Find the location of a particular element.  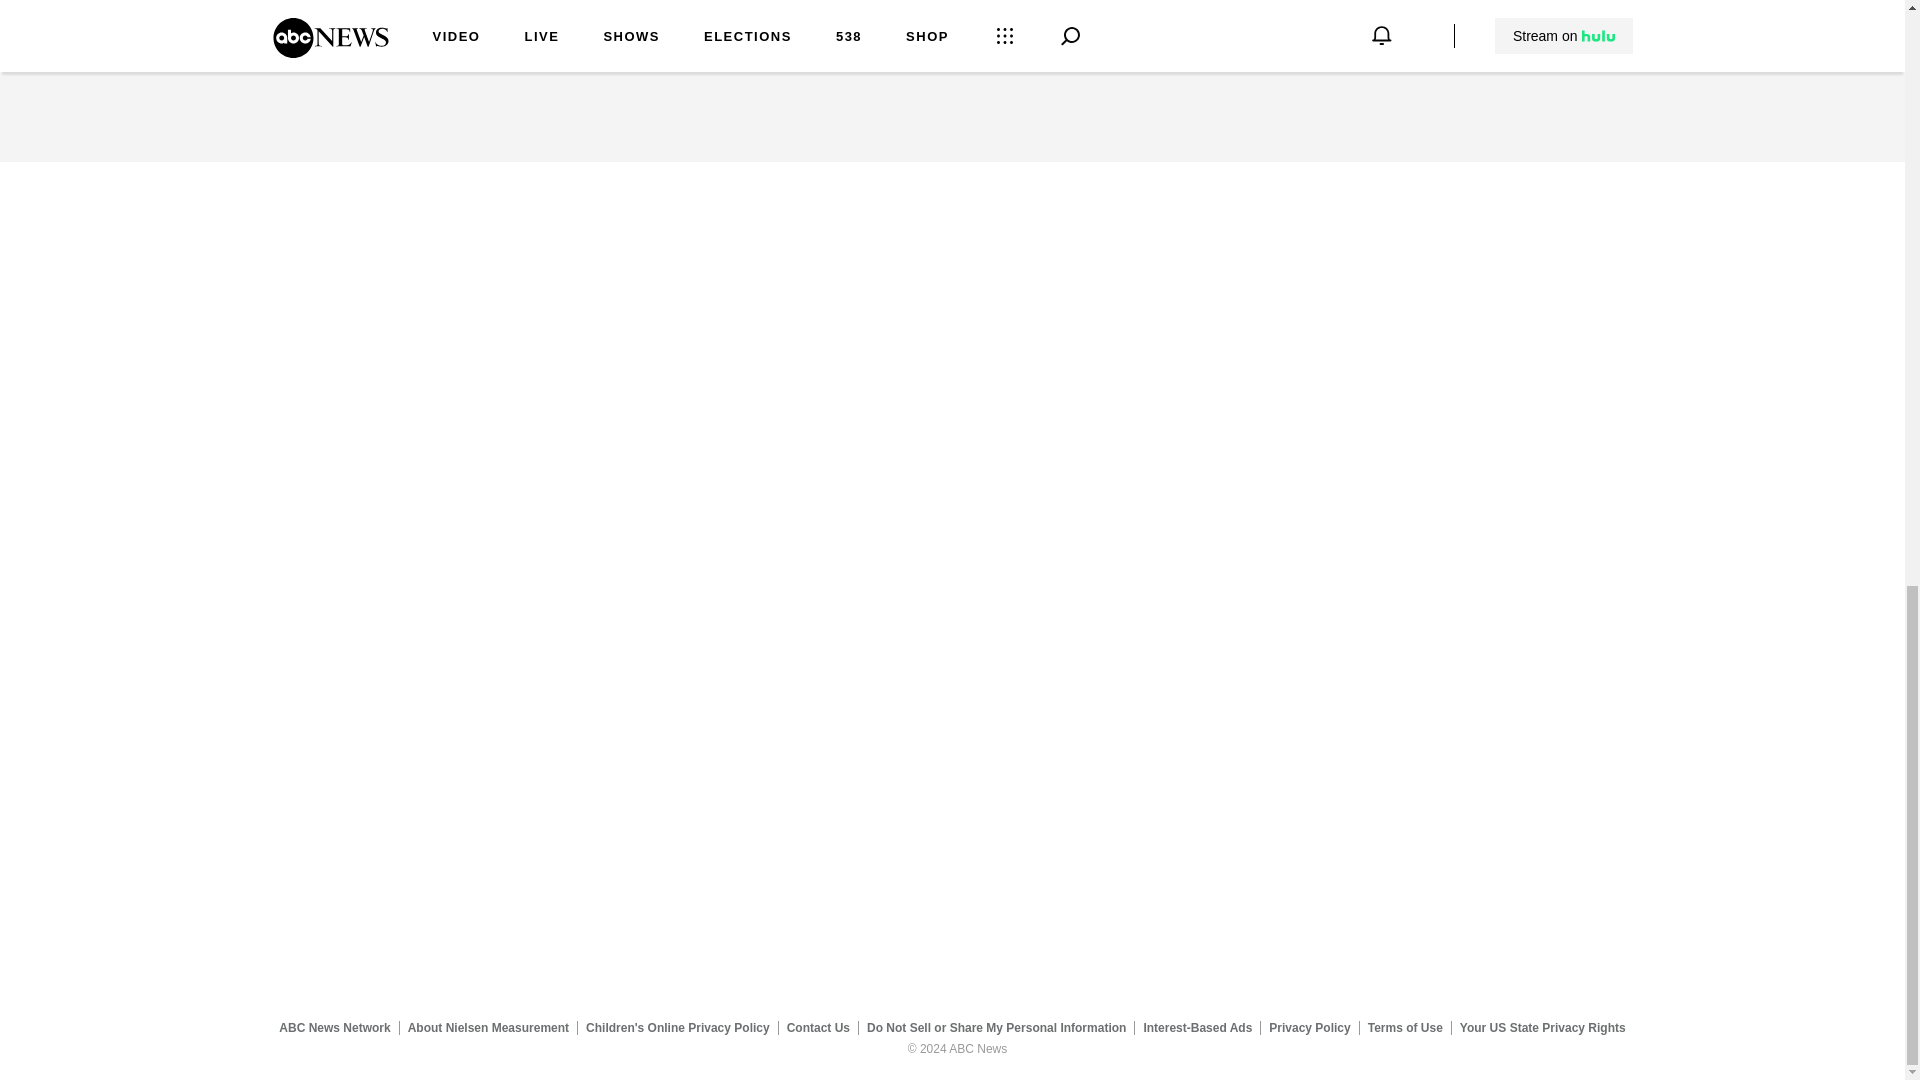

Do Not Sell or Share My Personal Information is located at coordinates (996, 1027).